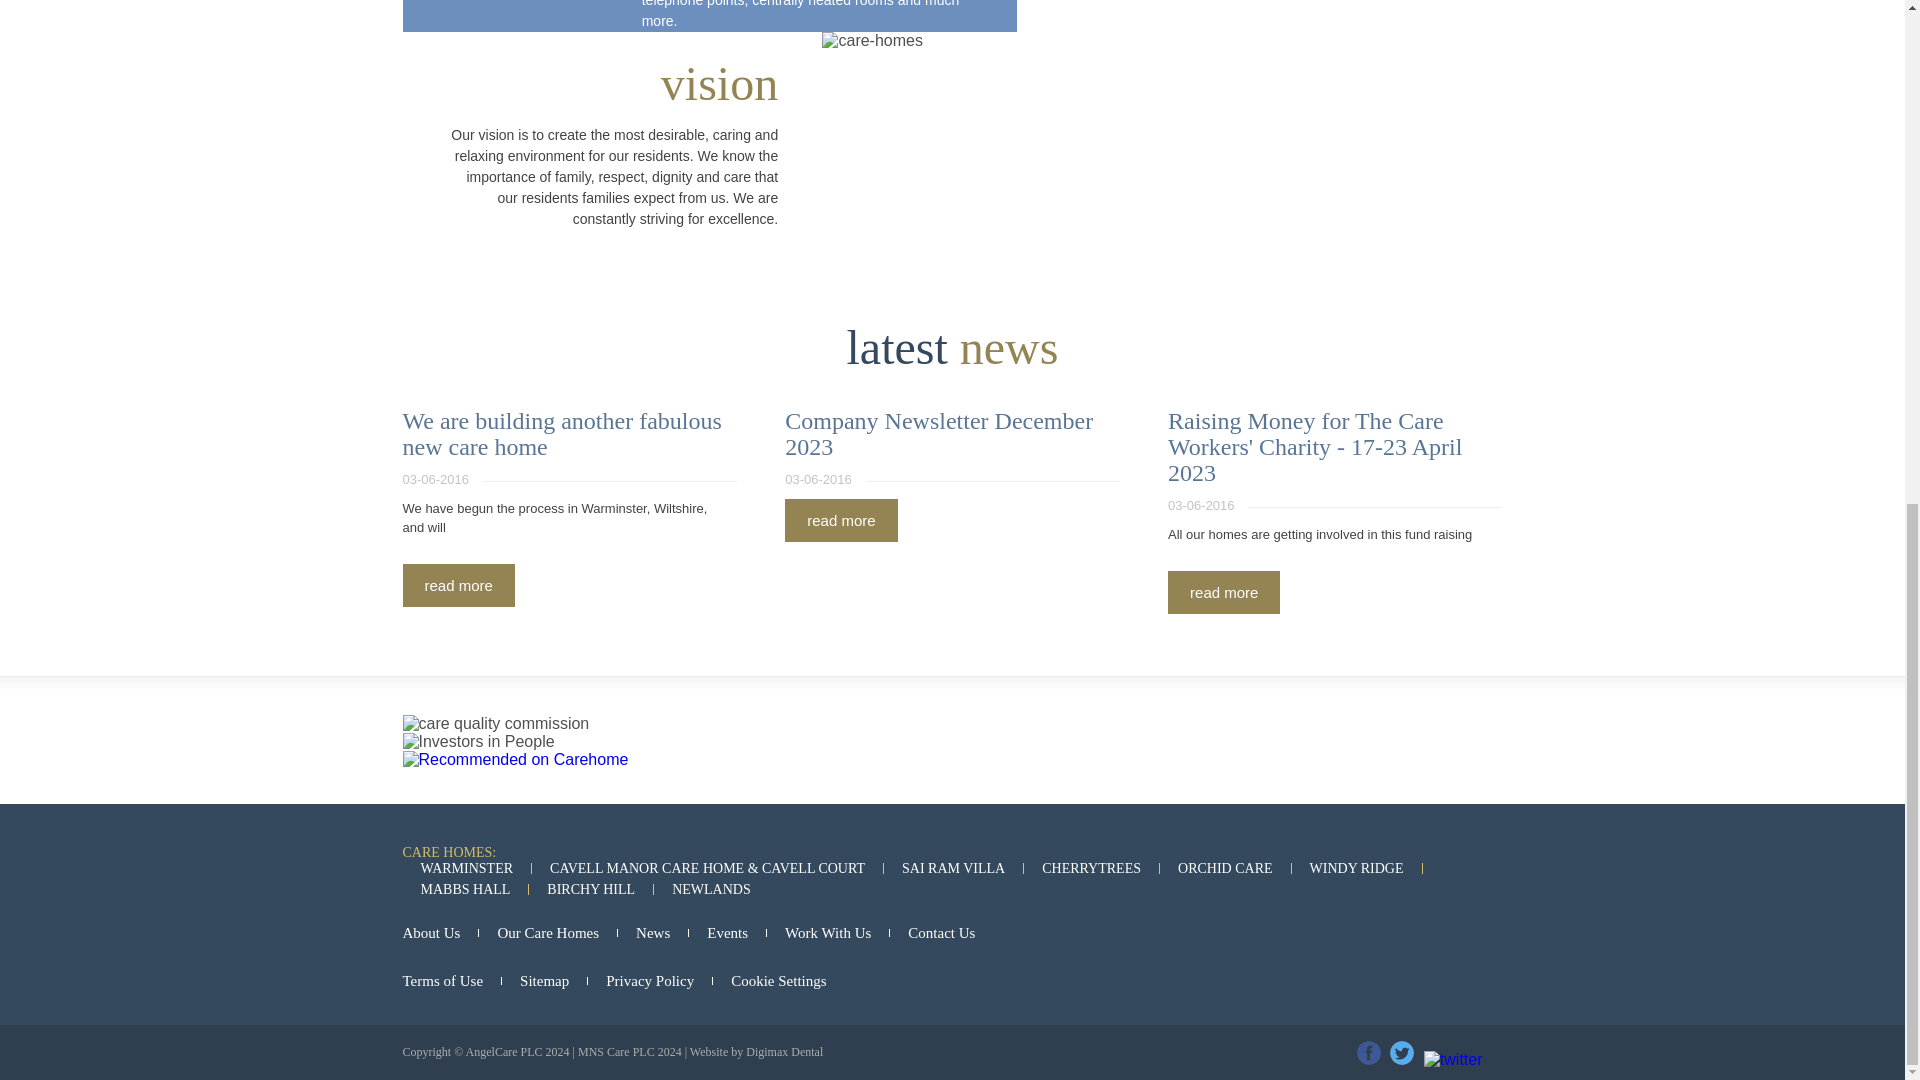 The image size is (1920, 1080). Describe the element at coordinates (840, 520) in the screenshot. I see `read more` at that location.